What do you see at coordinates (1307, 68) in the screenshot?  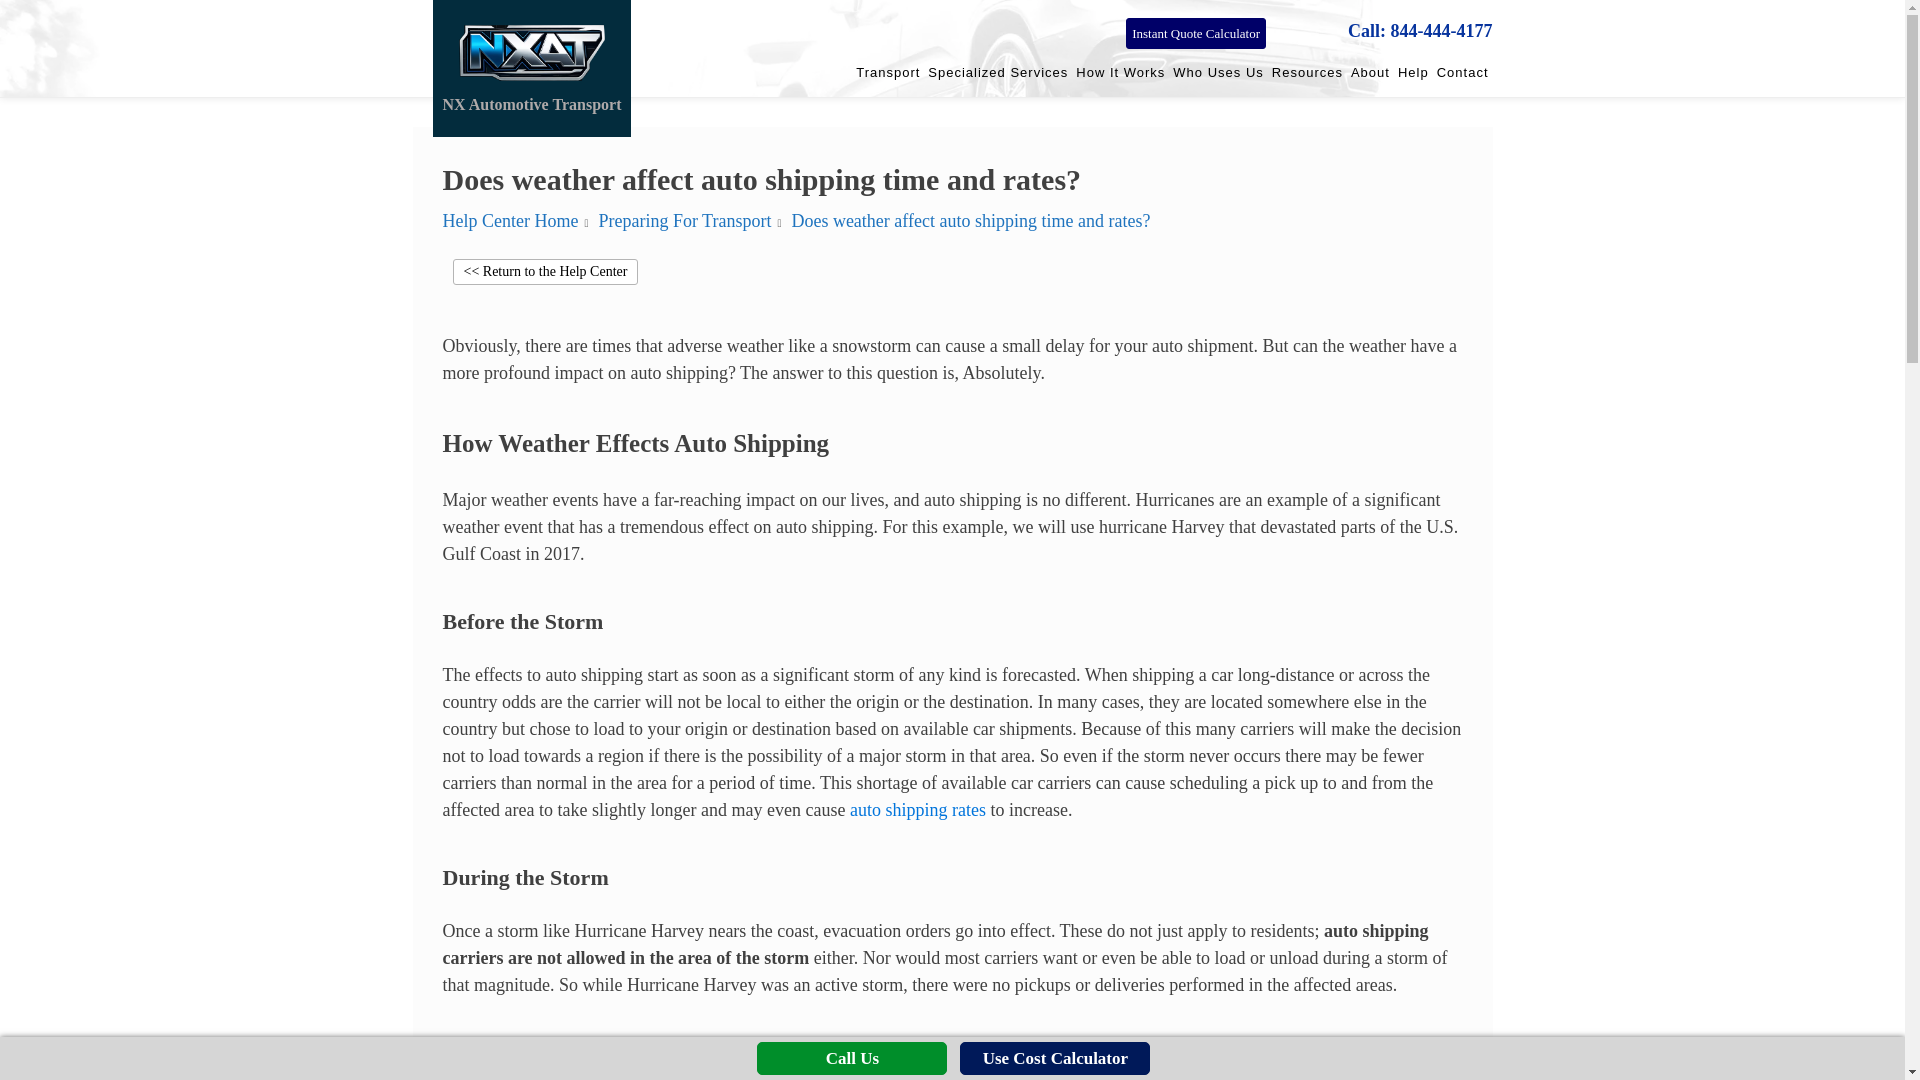 I see `Resources` at bounding box center [1307, 68].